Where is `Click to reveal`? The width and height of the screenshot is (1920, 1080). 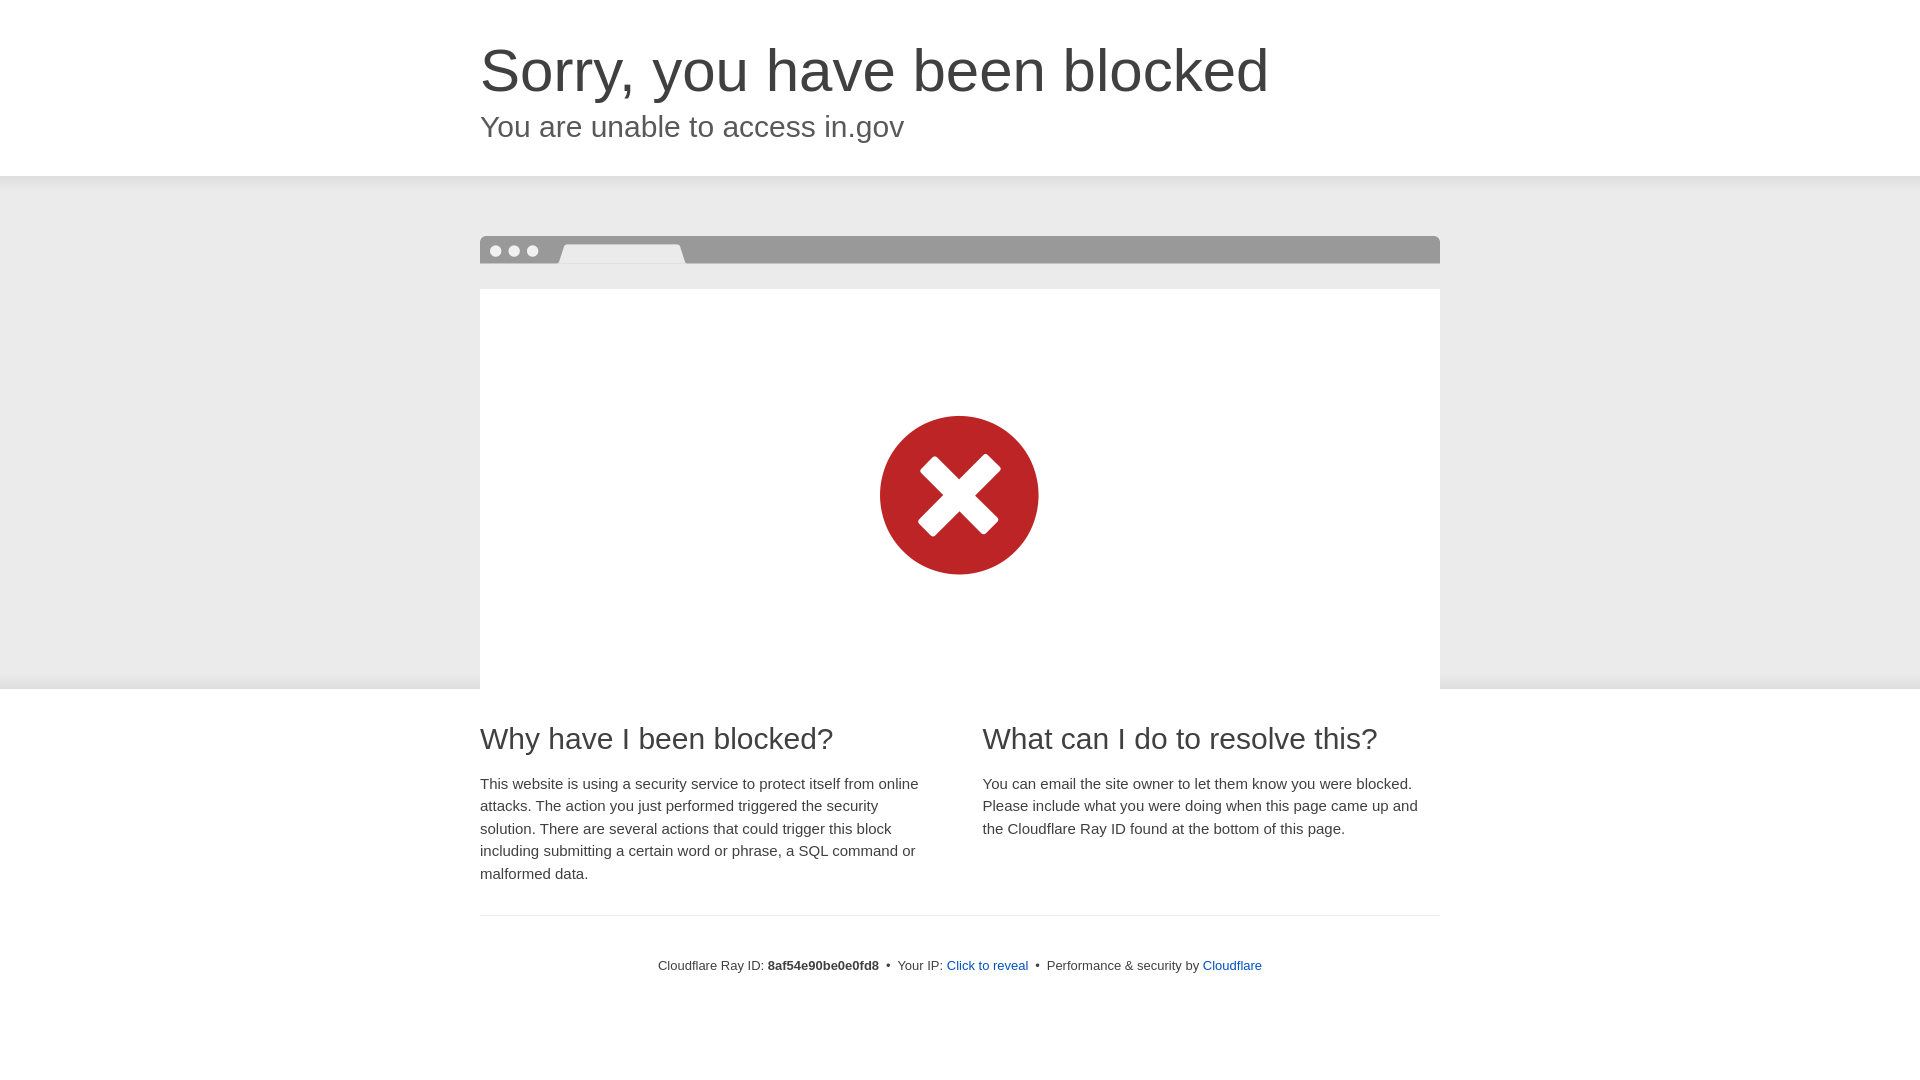 Click to reveal is located at coordinates (988, 966).